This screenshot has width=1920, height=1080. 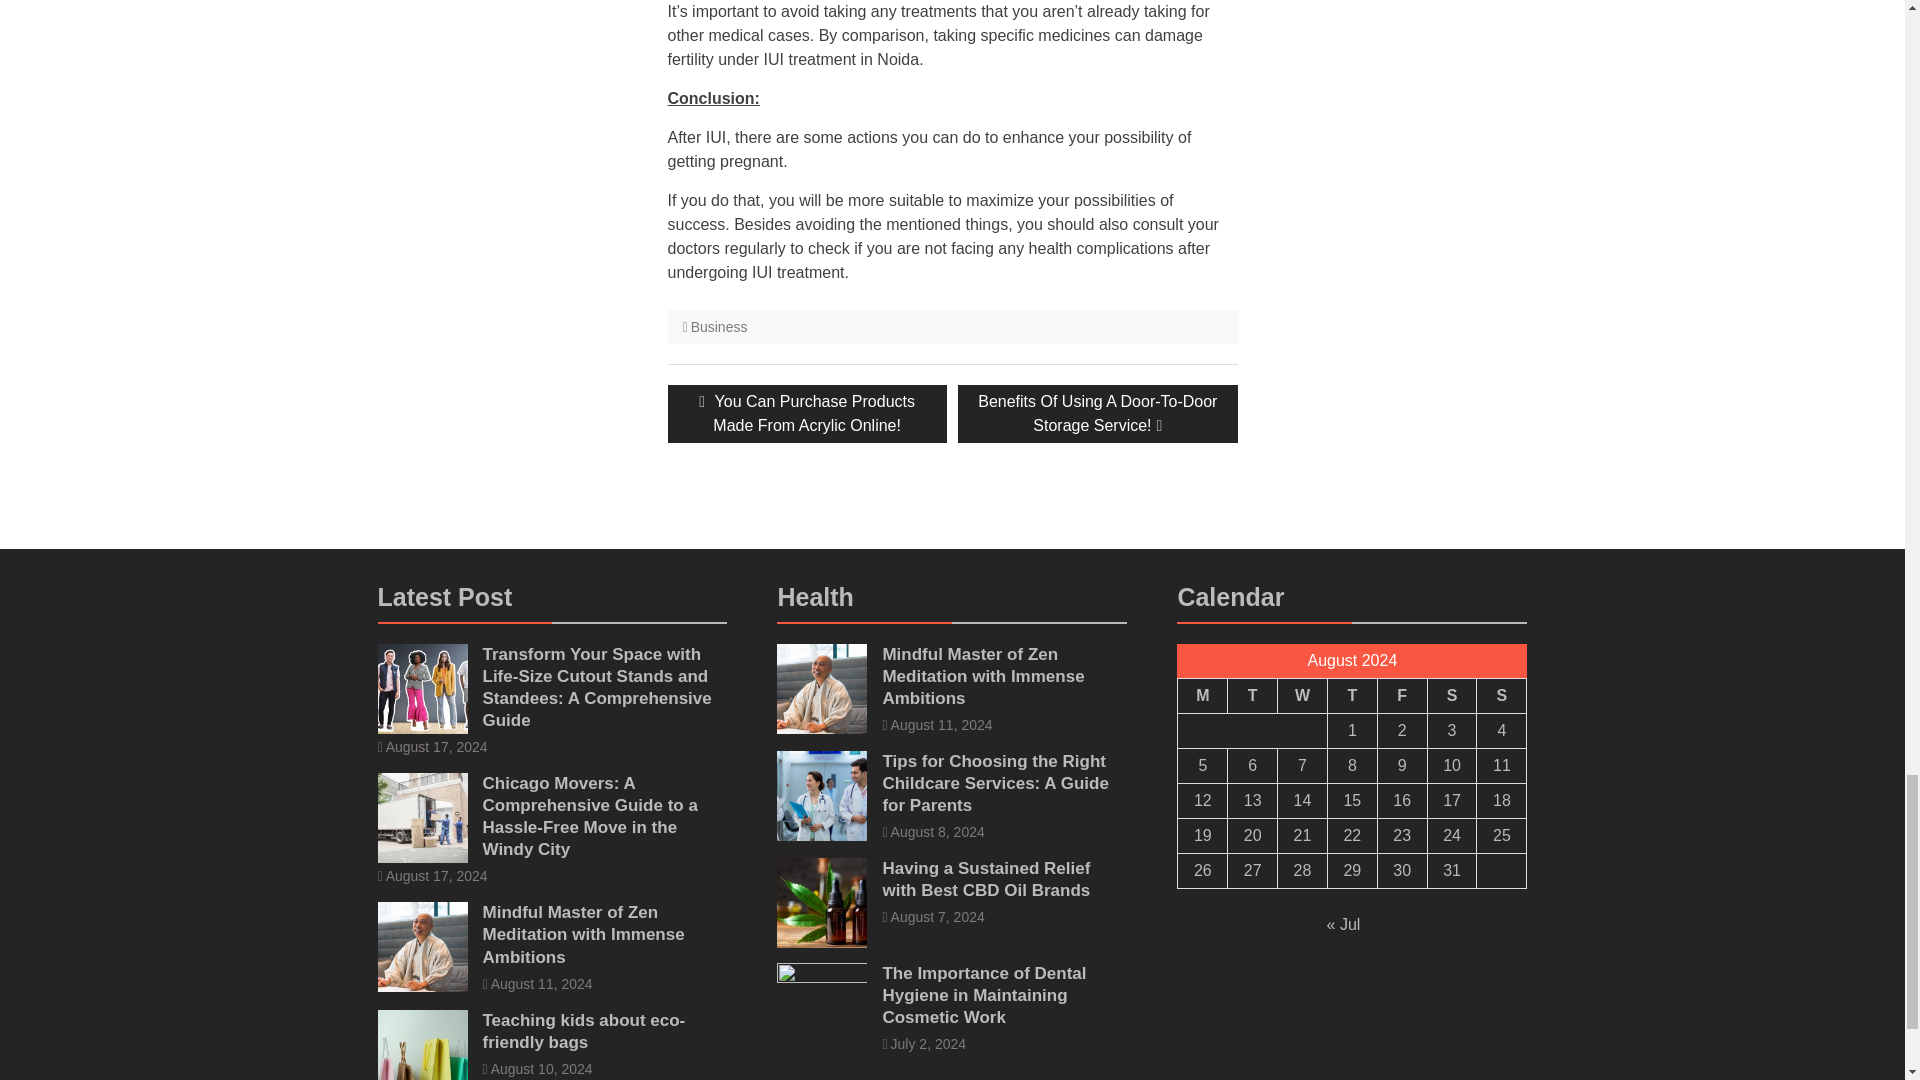 I want to click on Friday, so click(x=1097, y=413).